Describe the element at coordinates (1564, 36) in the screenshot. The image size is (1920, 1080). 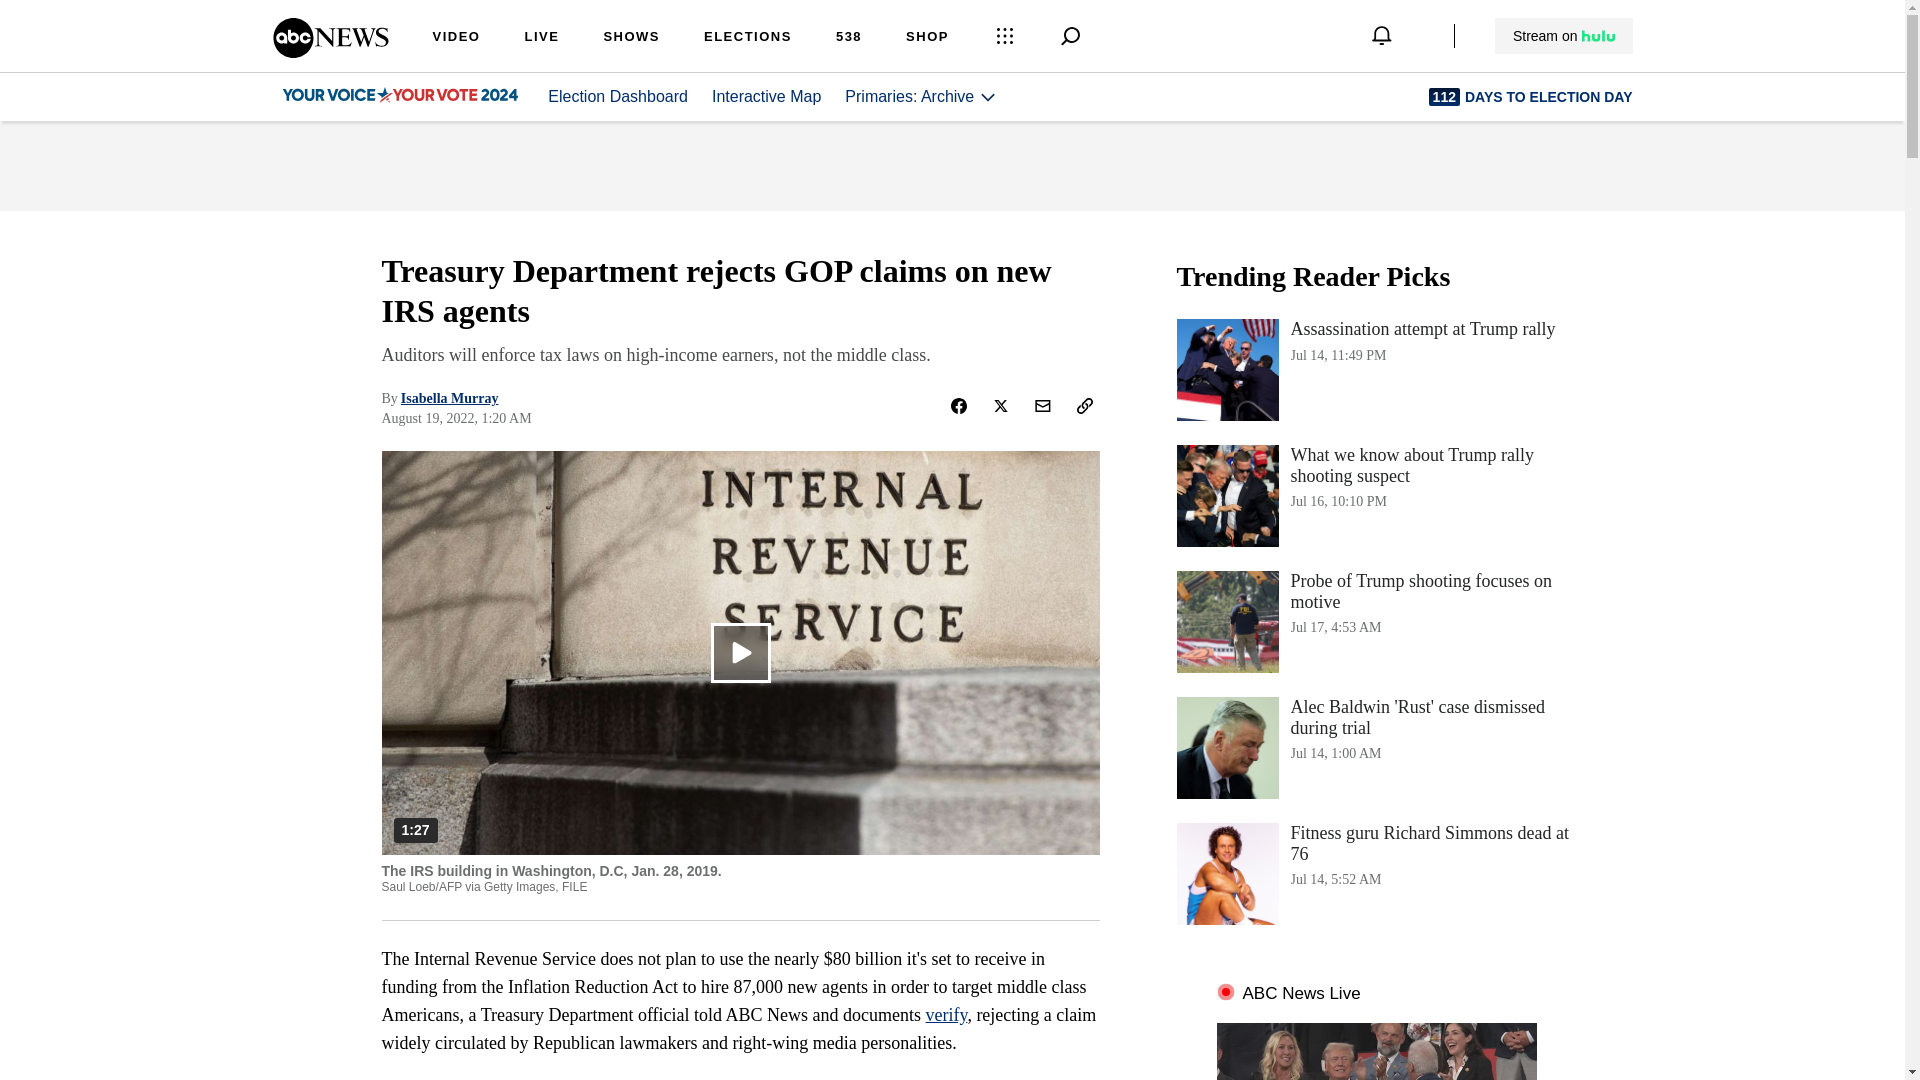
I see `Stream on` at that location.